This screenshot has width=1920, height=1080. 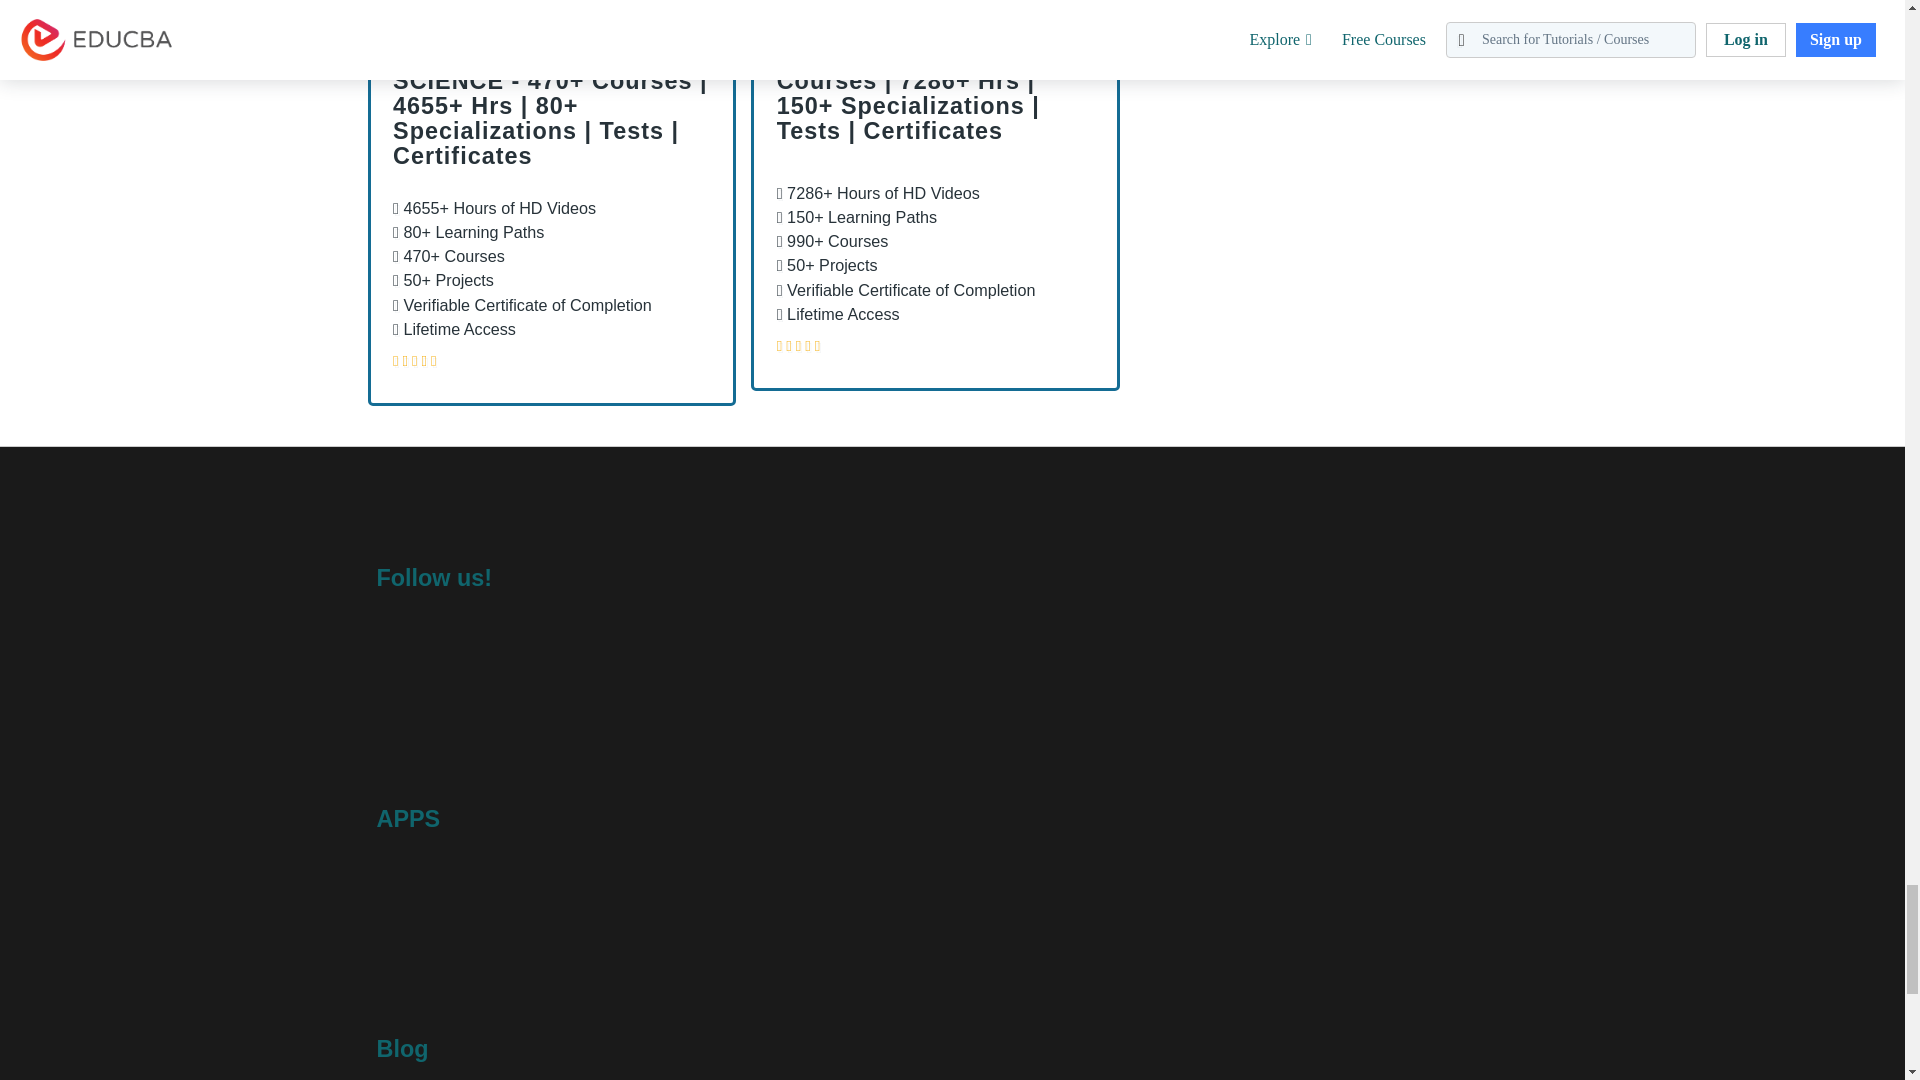 I want to click on EDUCBA Twitter, so click(x=444, y=672).